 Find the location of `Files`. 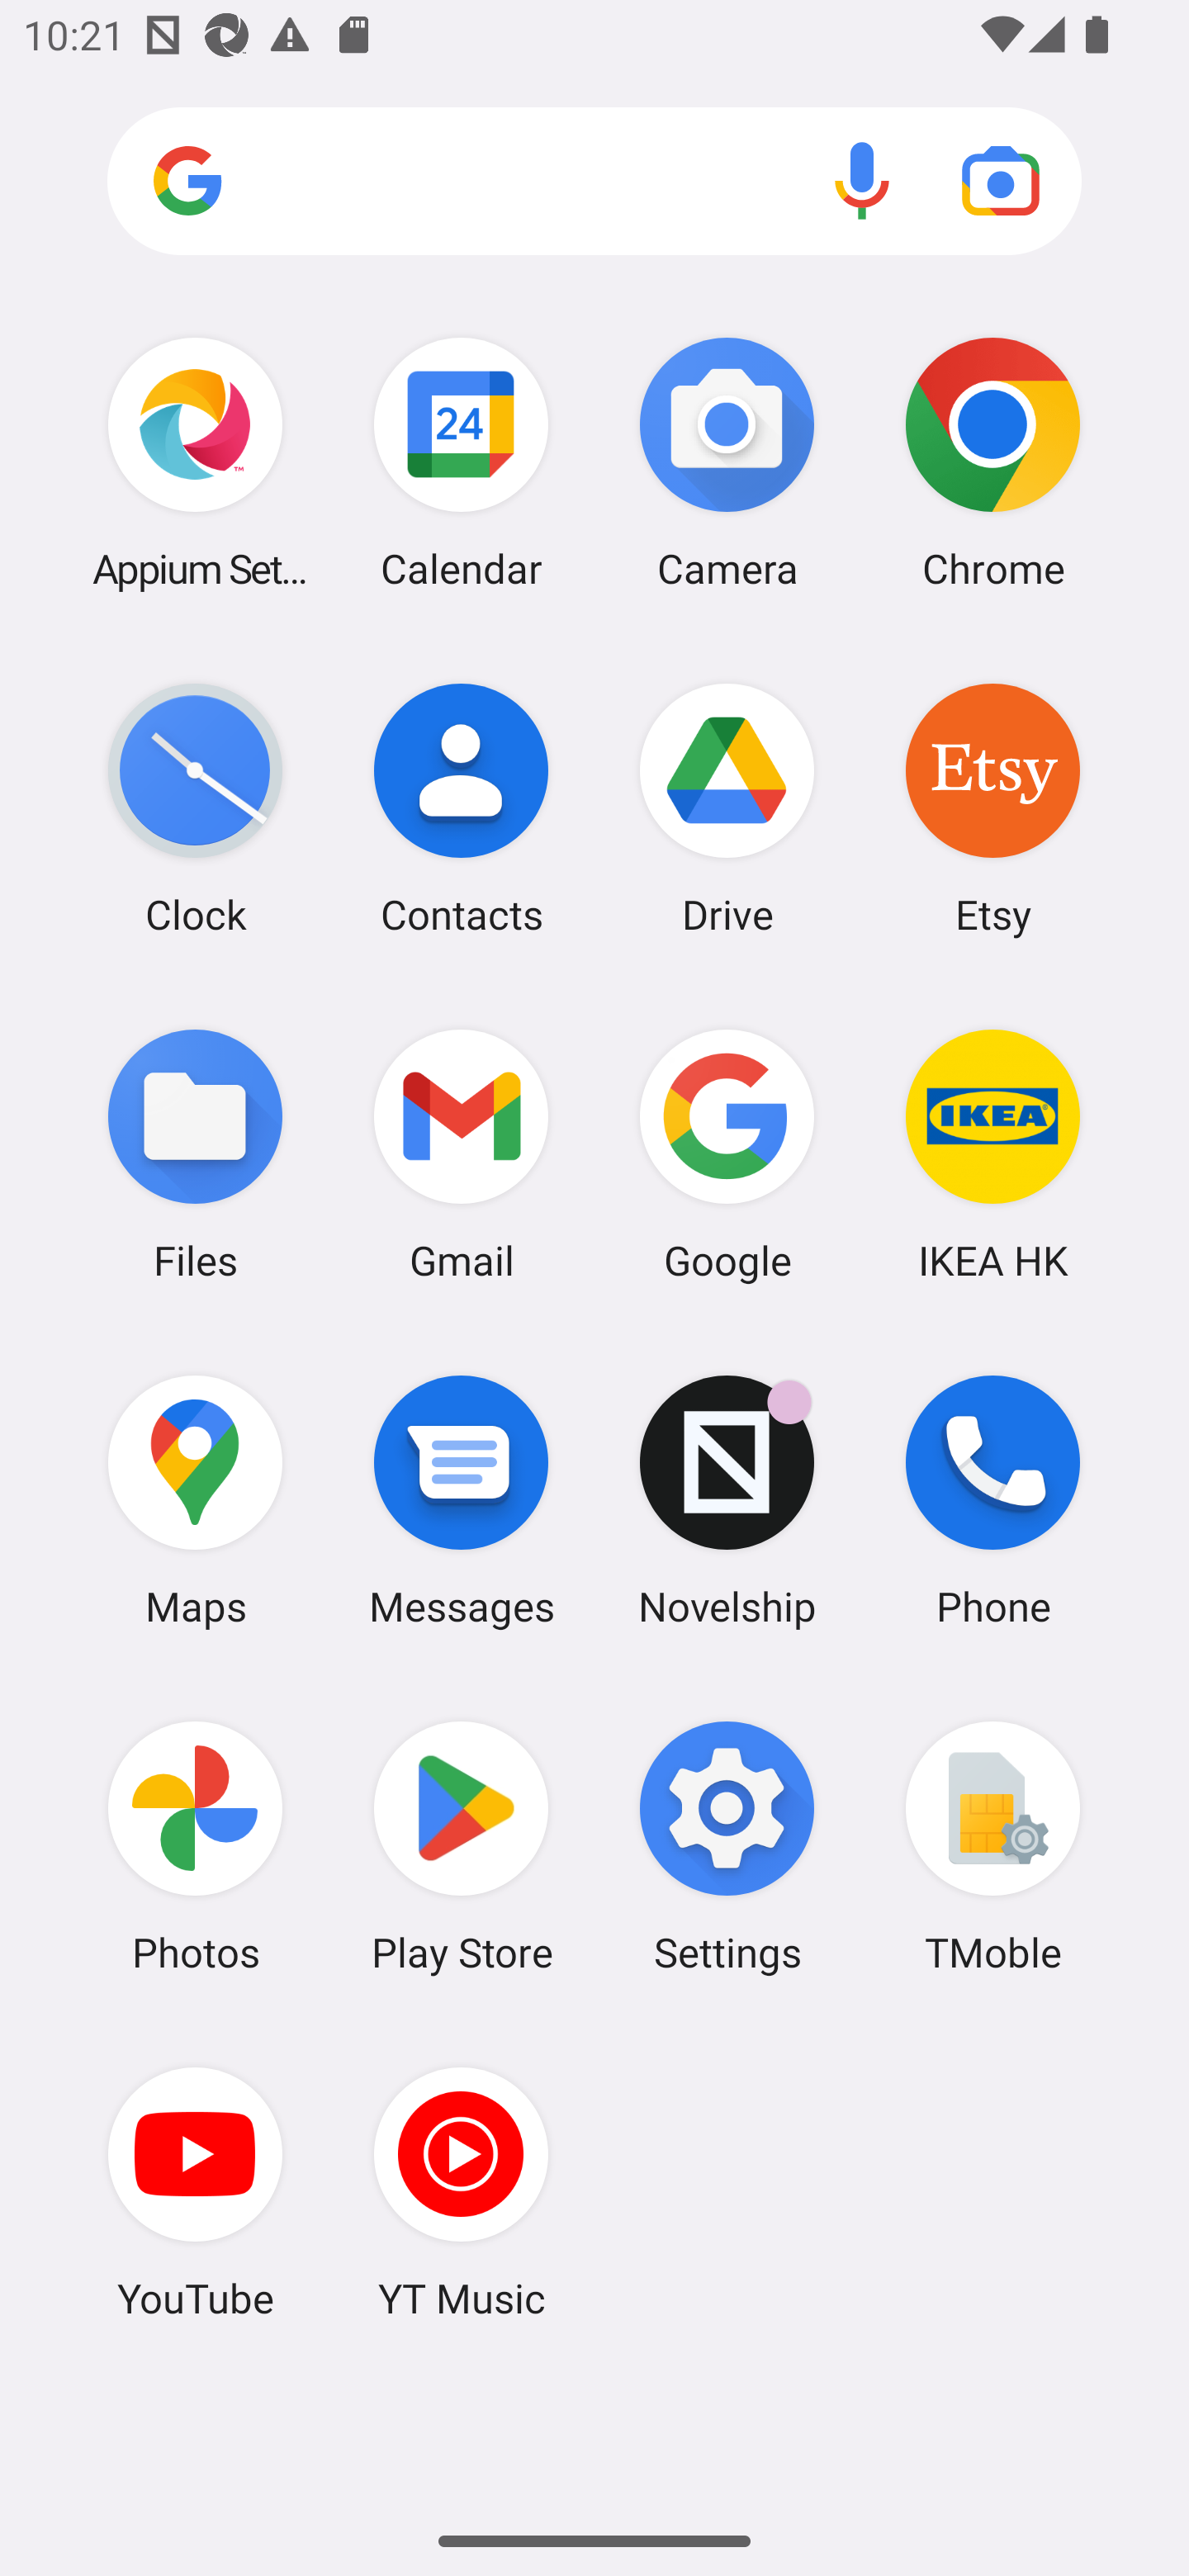

Files is located at coordinates (195, 1153).